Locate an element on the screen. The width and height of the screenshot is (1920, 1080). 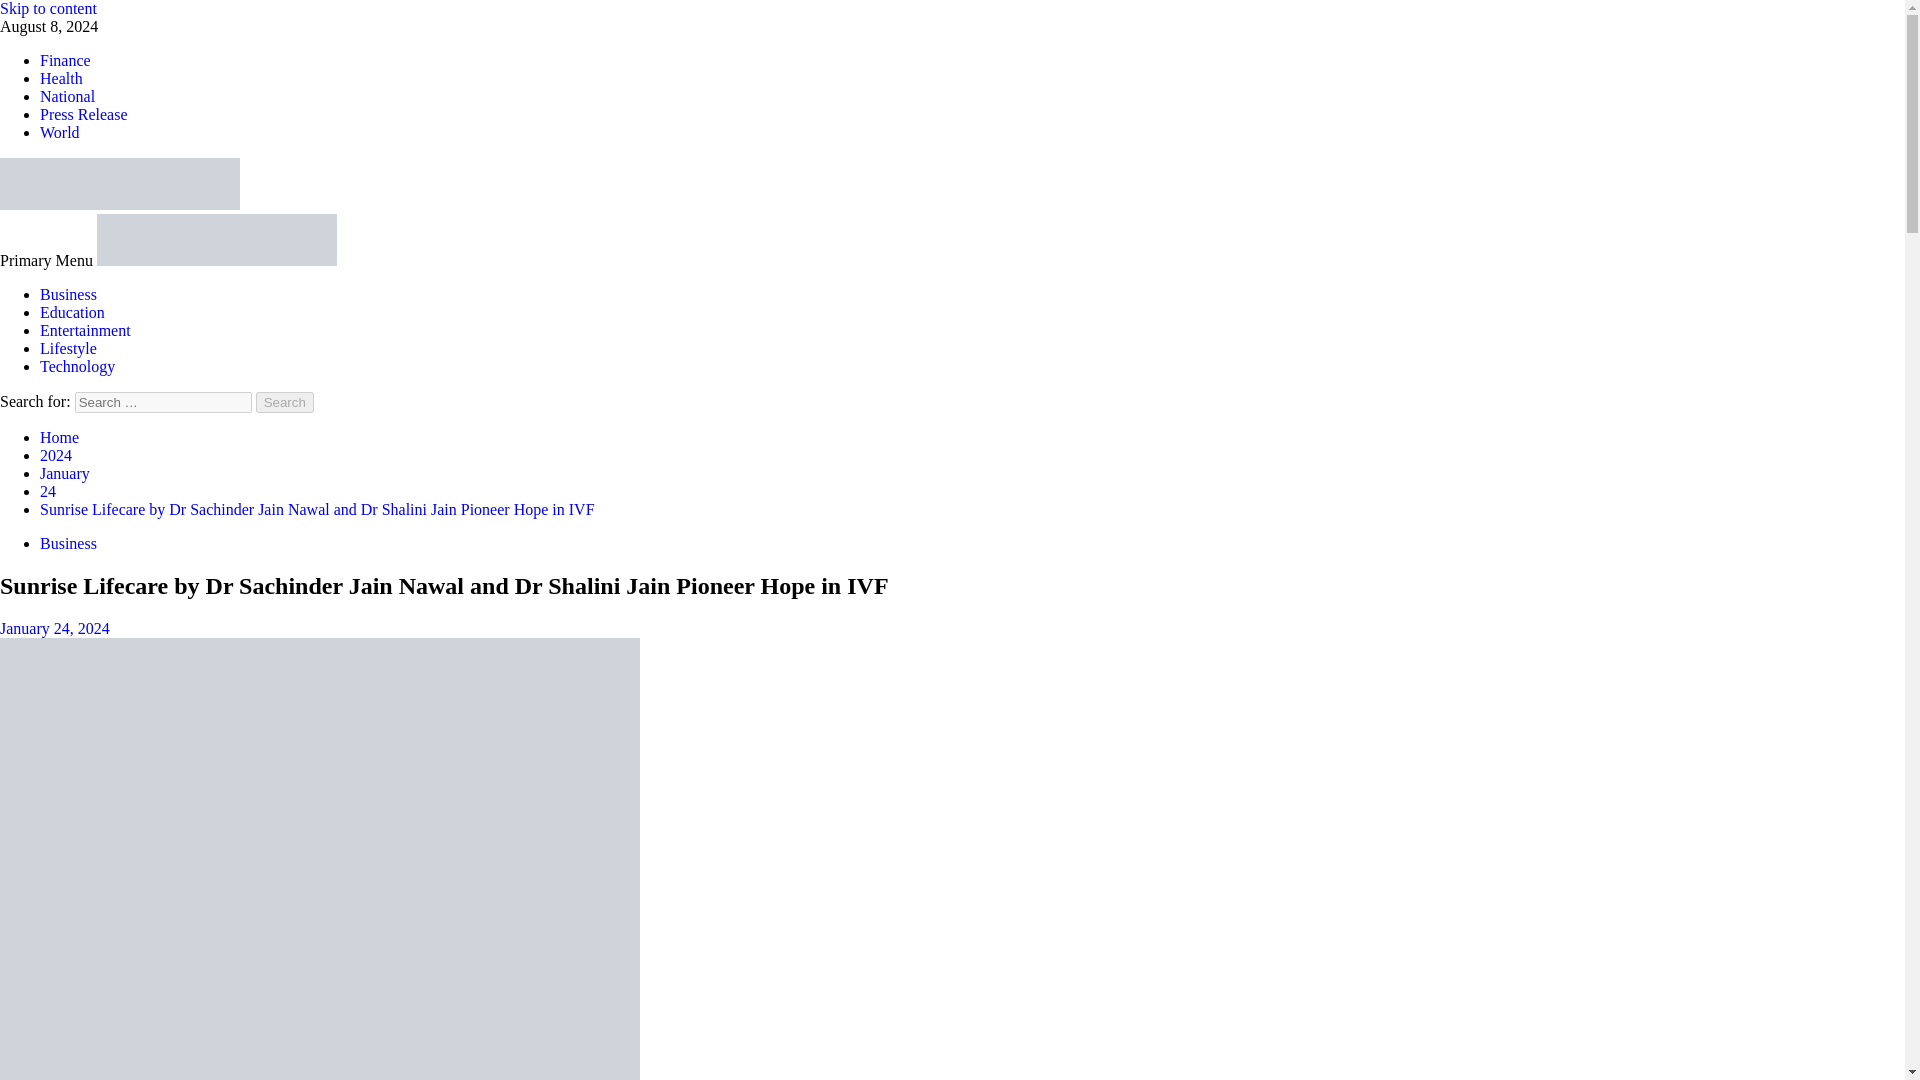
National is located at coordinates (67, 96).